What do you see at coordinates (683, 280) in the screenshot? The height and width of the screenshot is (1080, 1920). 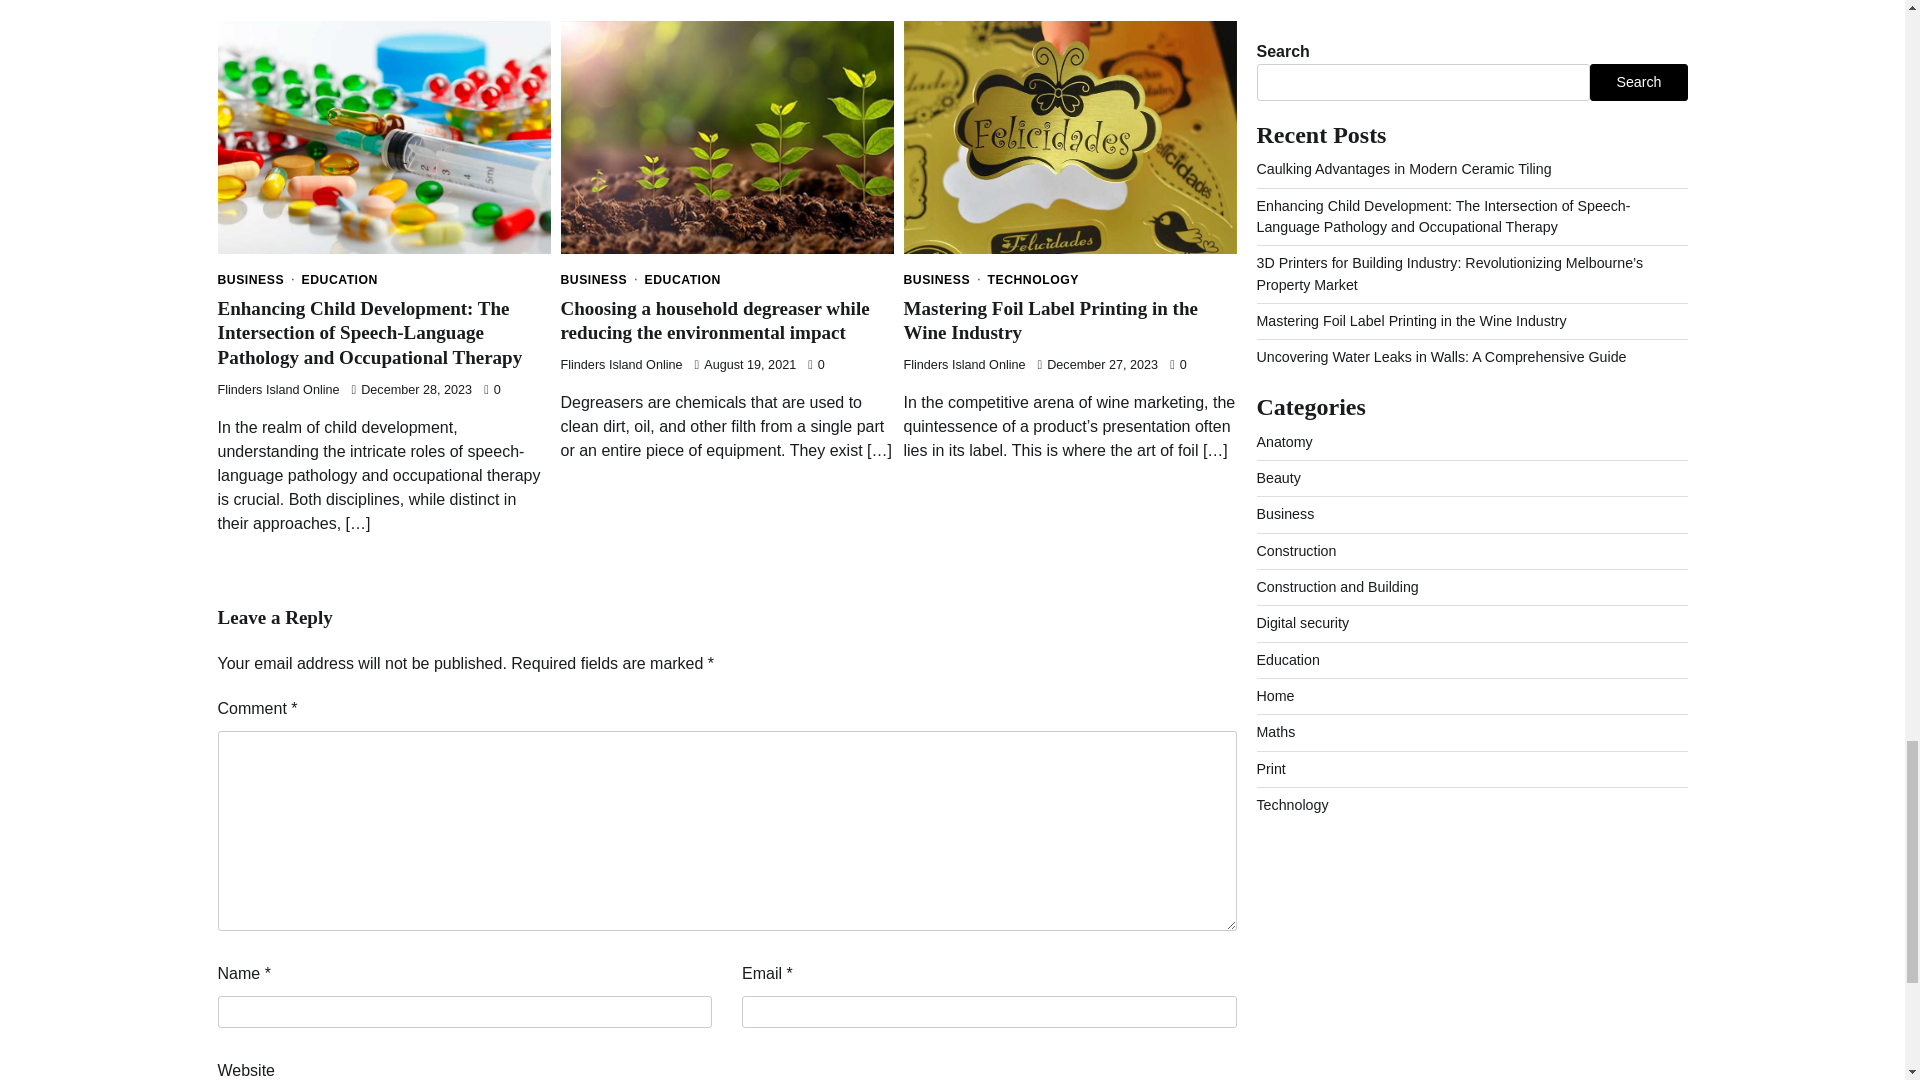 I see `EDUCATION` at bounding box center [683, 280].